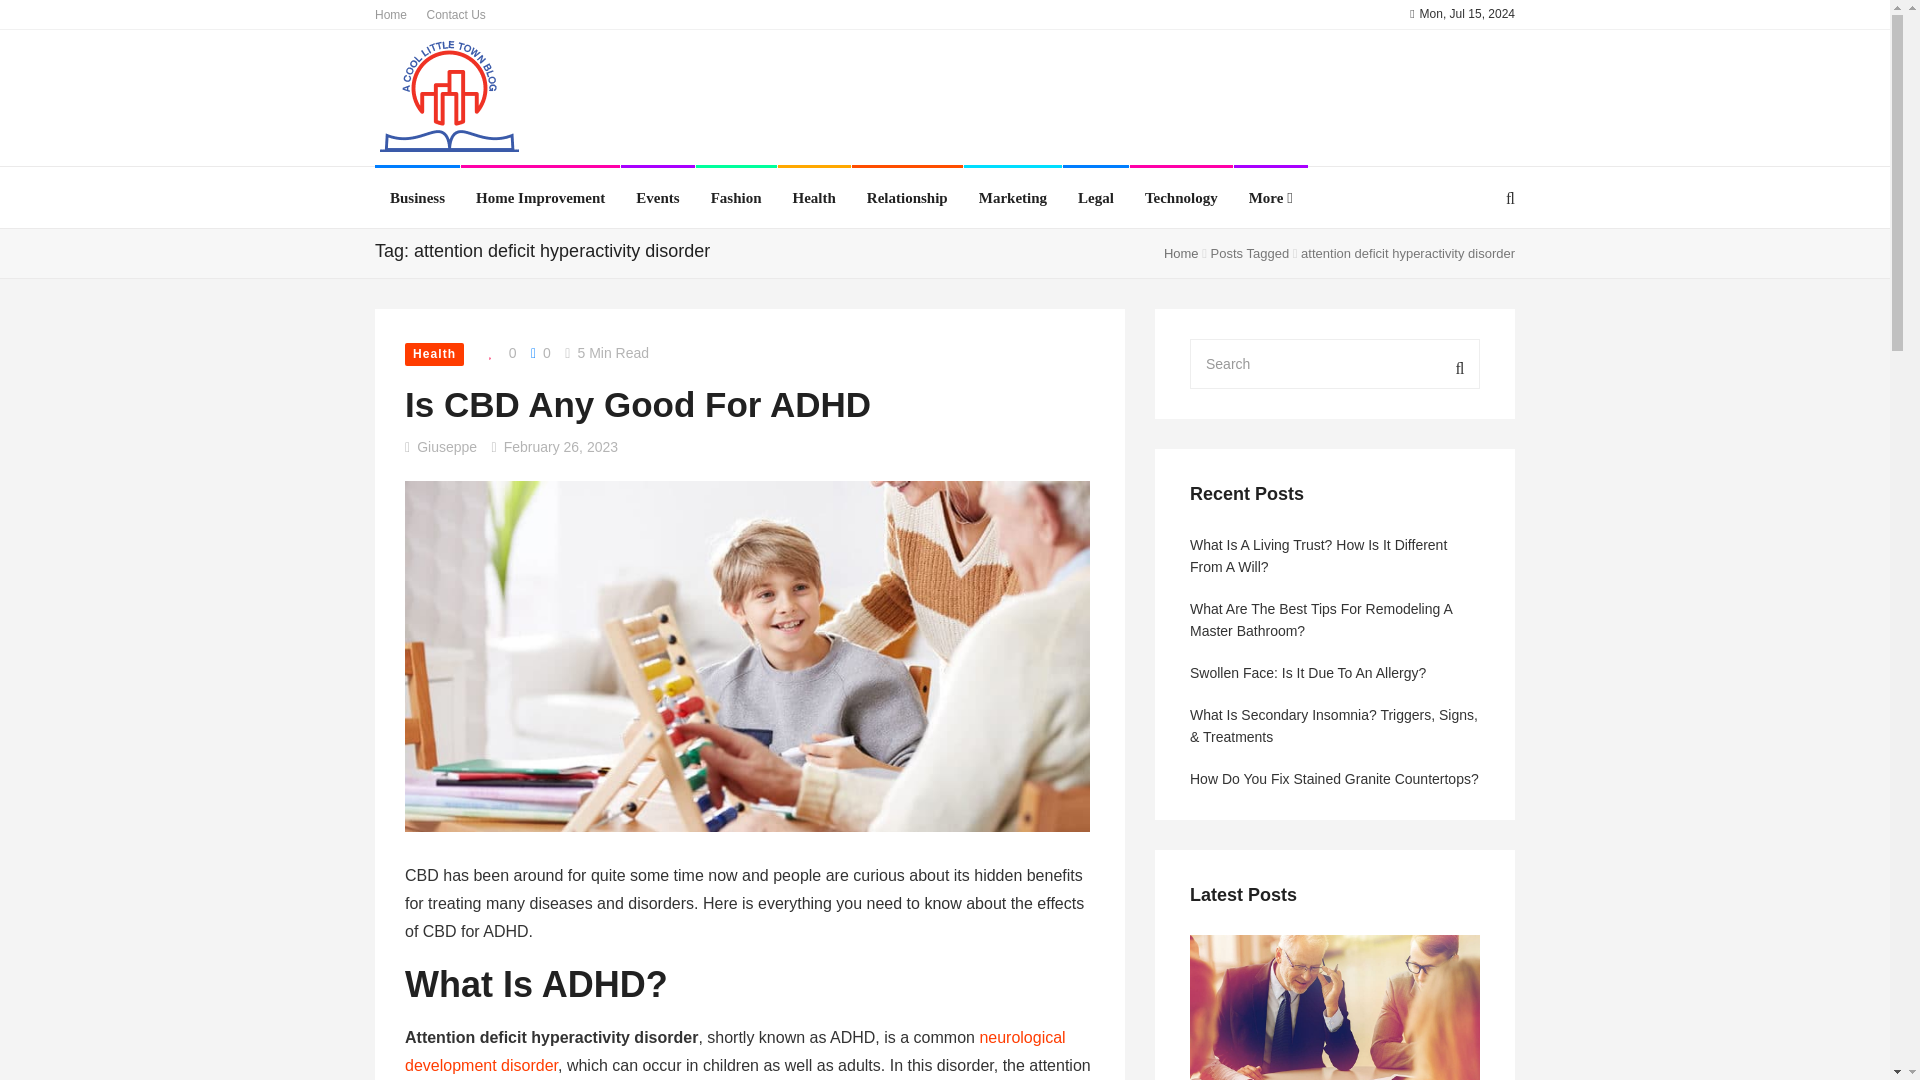 The image size is (1920, 1080). What do you see at coordinates (417, 198) in the screenshot?
I see `Business` at bounding box center [417, 198].